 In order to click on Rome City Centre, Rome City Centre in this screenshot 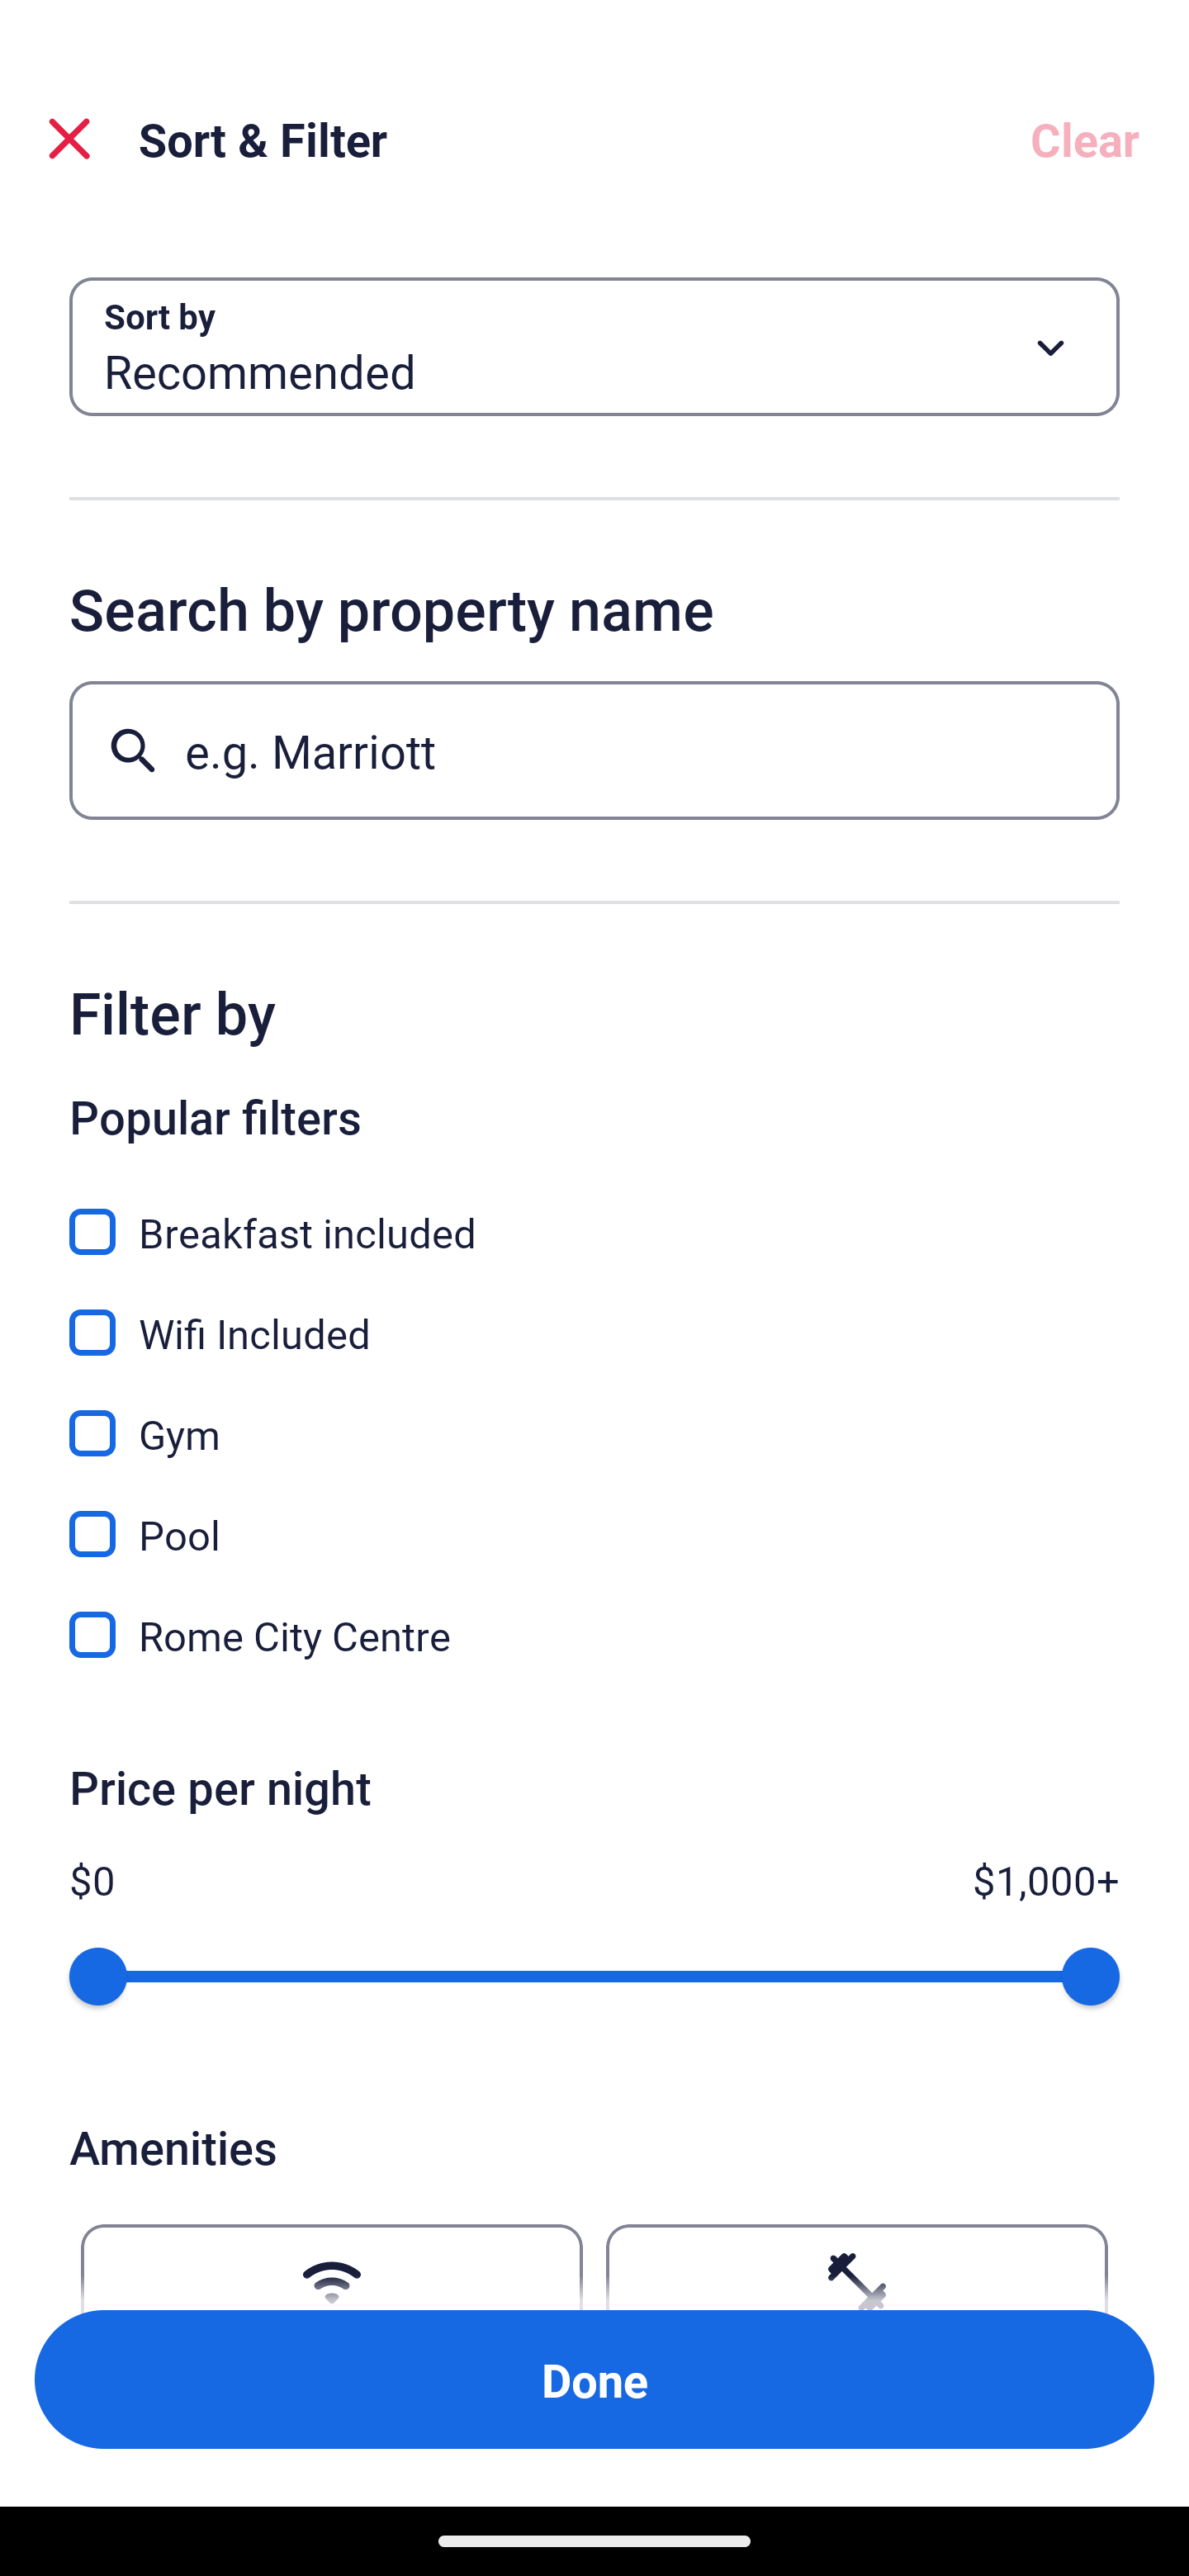, I will do `click(594, 1635)`.